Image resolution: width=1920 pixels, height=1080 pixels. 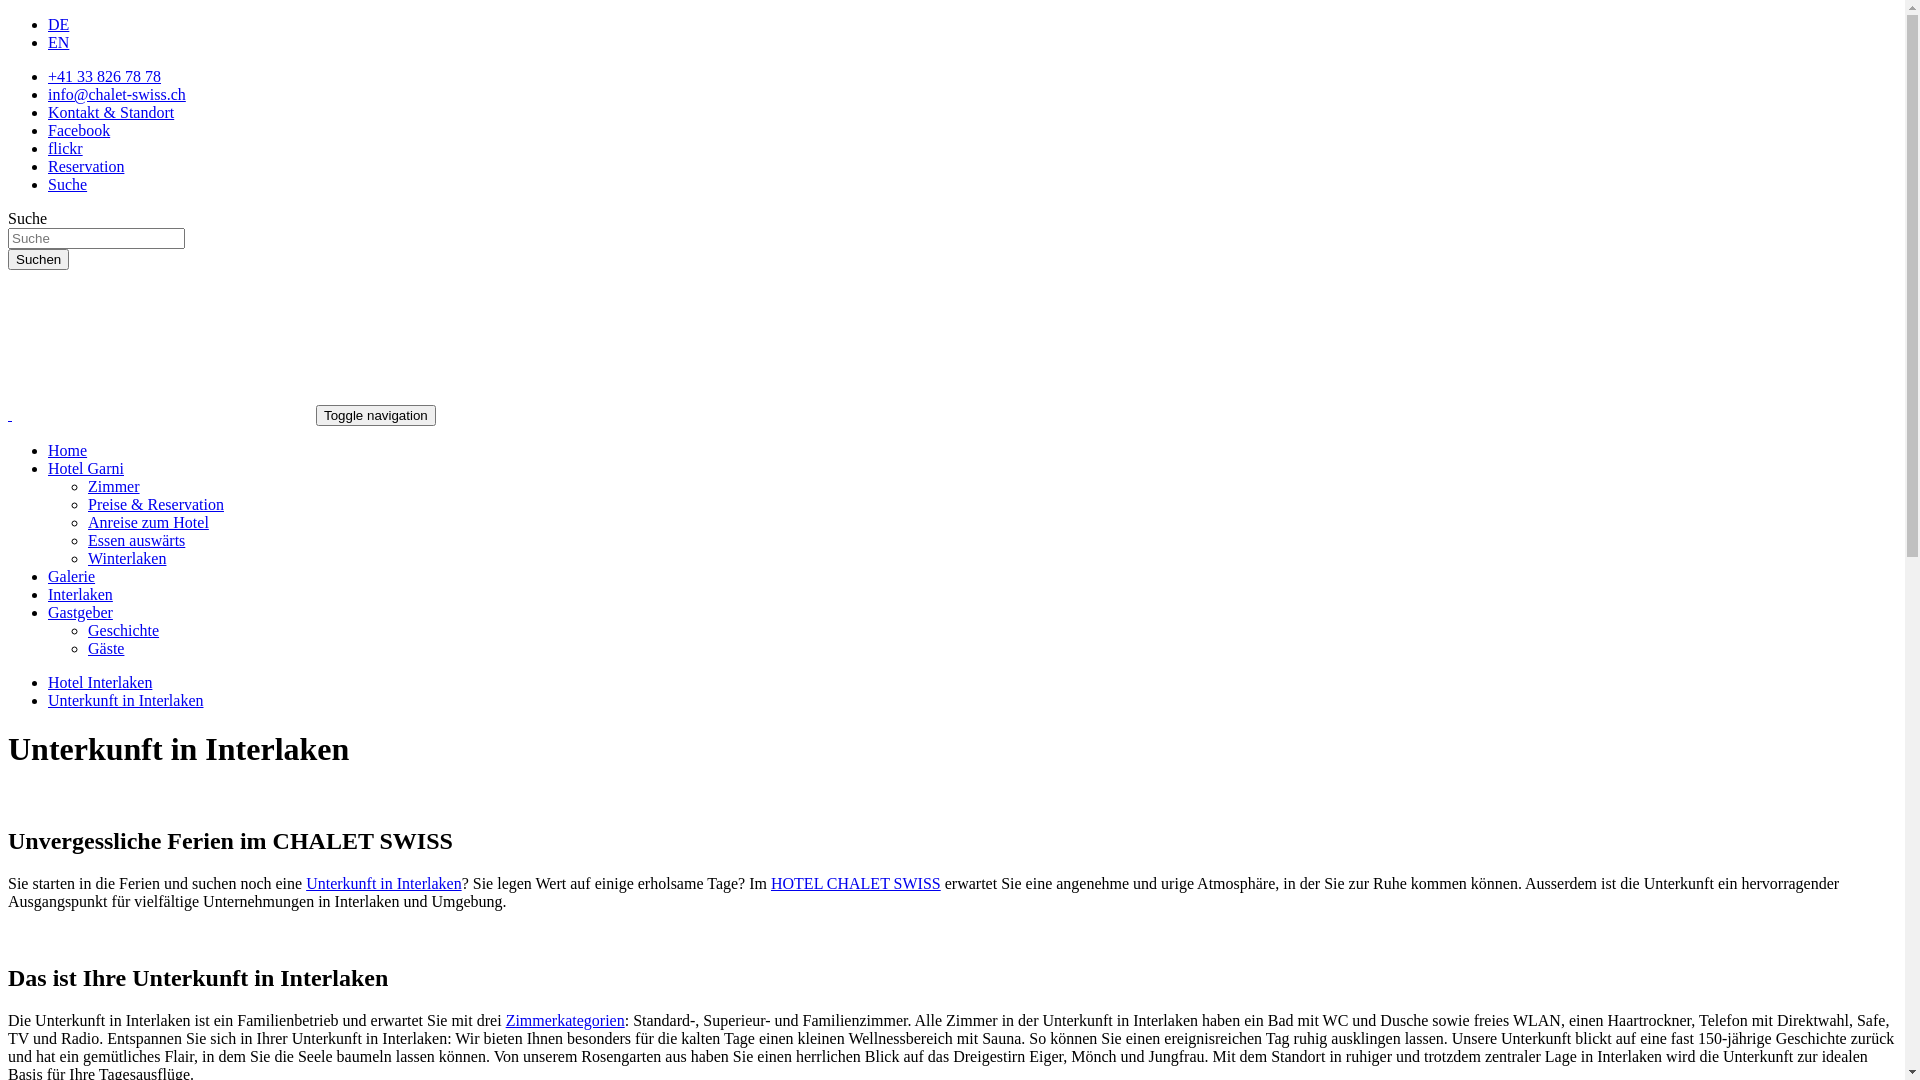 I want to click on Kontakt & Standort, so click(x=111, y=112).